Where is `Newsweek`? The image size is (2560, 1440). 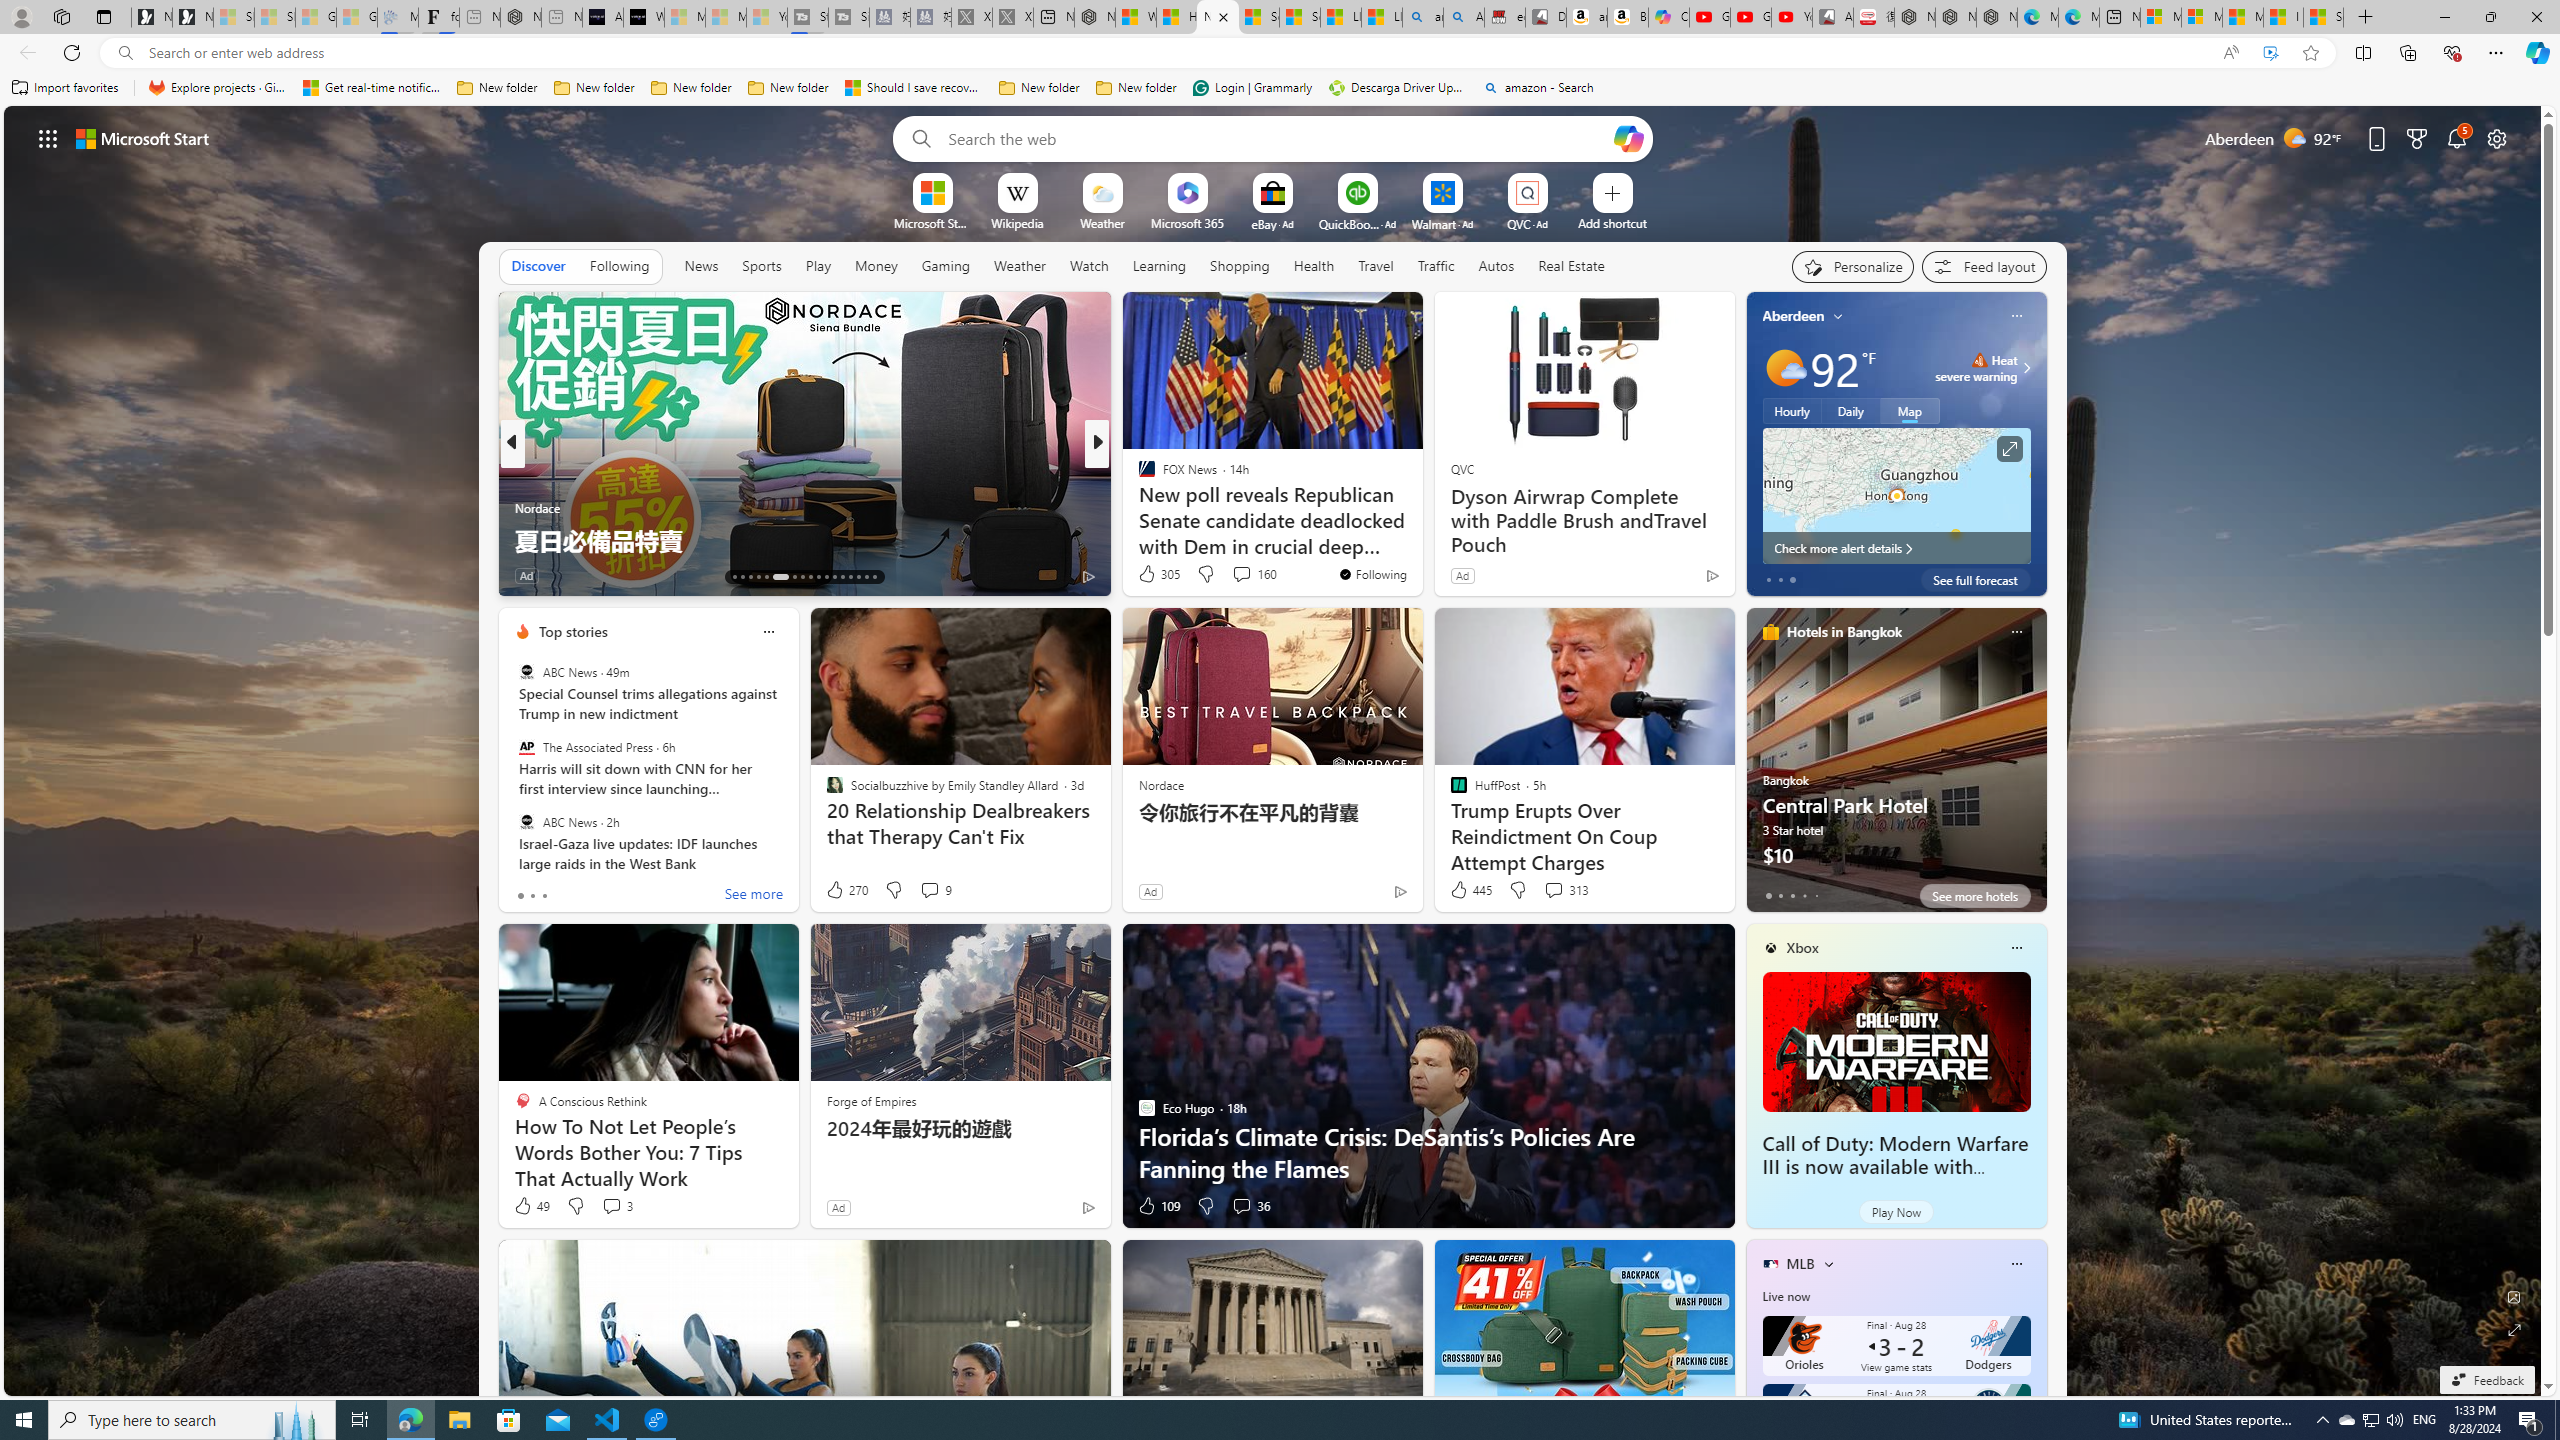 Newsweek is located at coordinates (1137, 476).